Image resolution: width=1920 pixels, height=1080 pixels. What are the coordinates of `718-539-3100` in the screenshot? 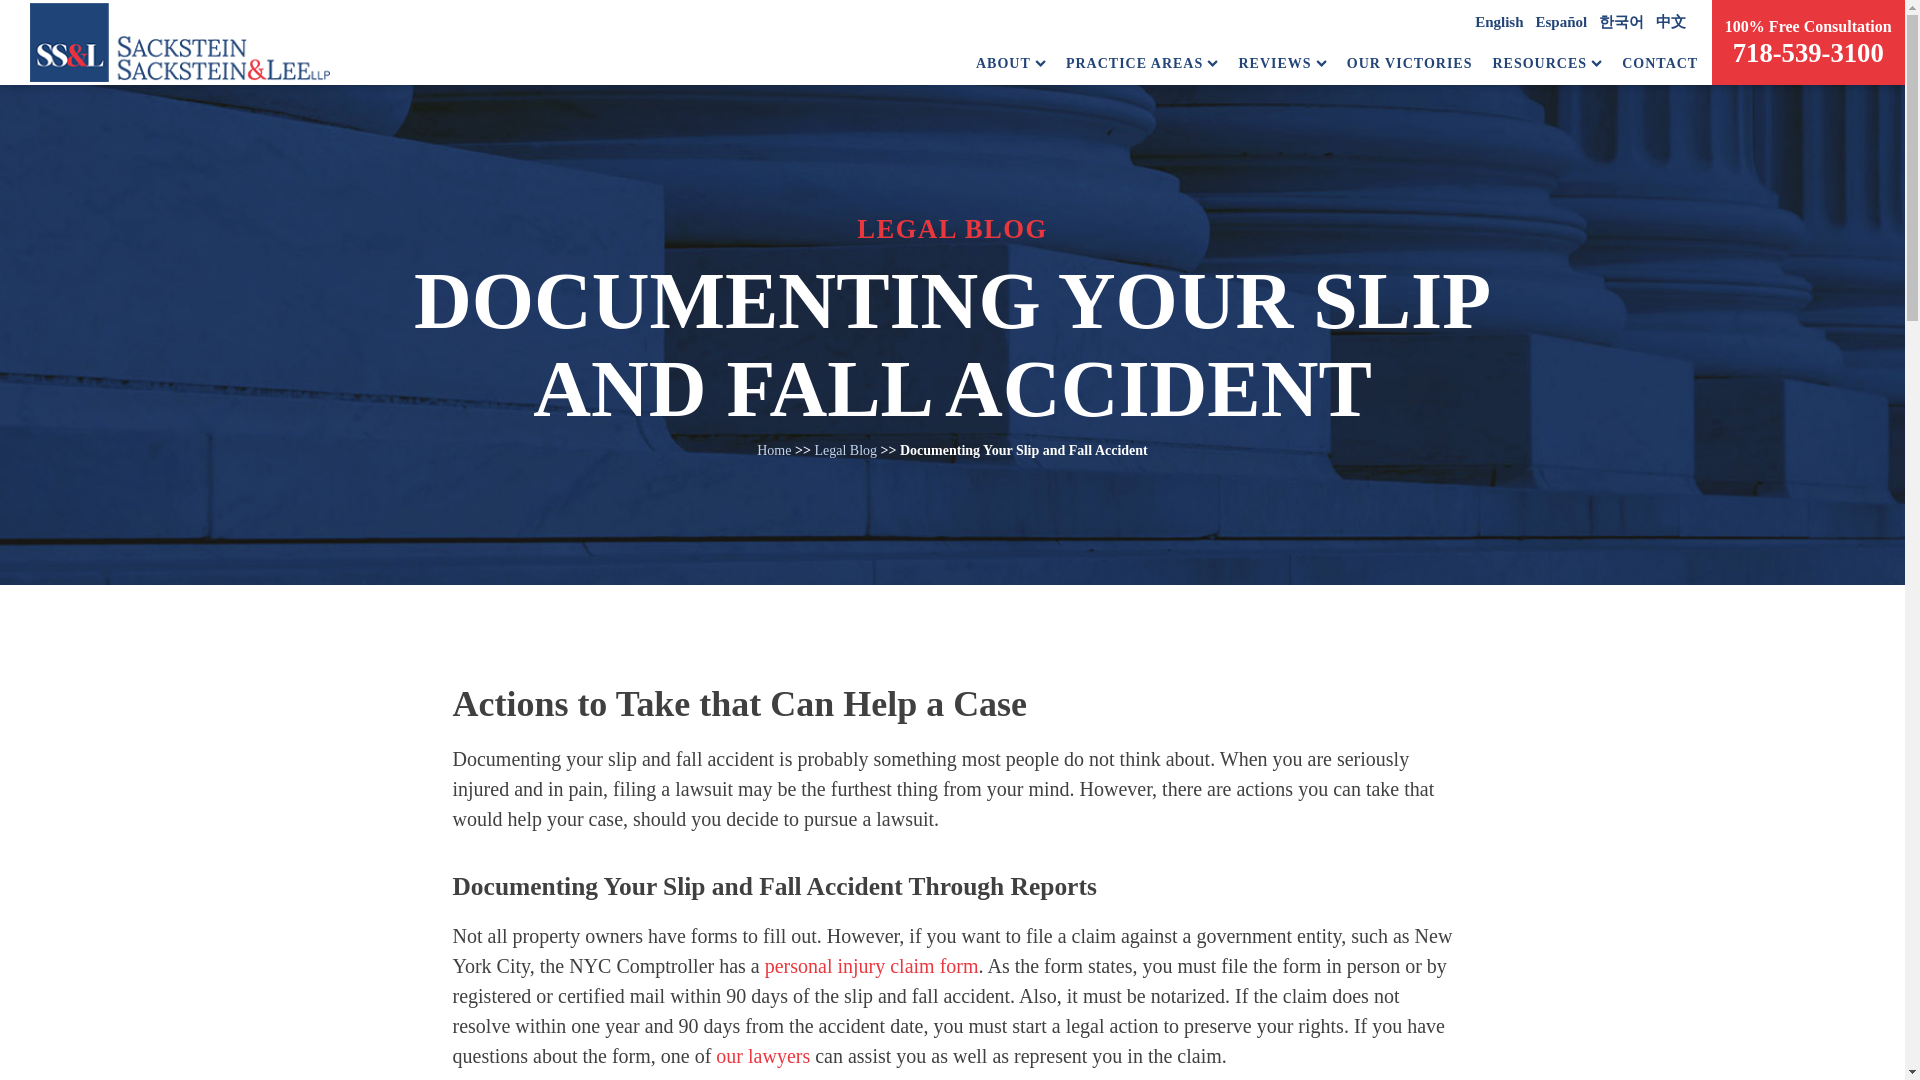 It's located at (1808, 52).